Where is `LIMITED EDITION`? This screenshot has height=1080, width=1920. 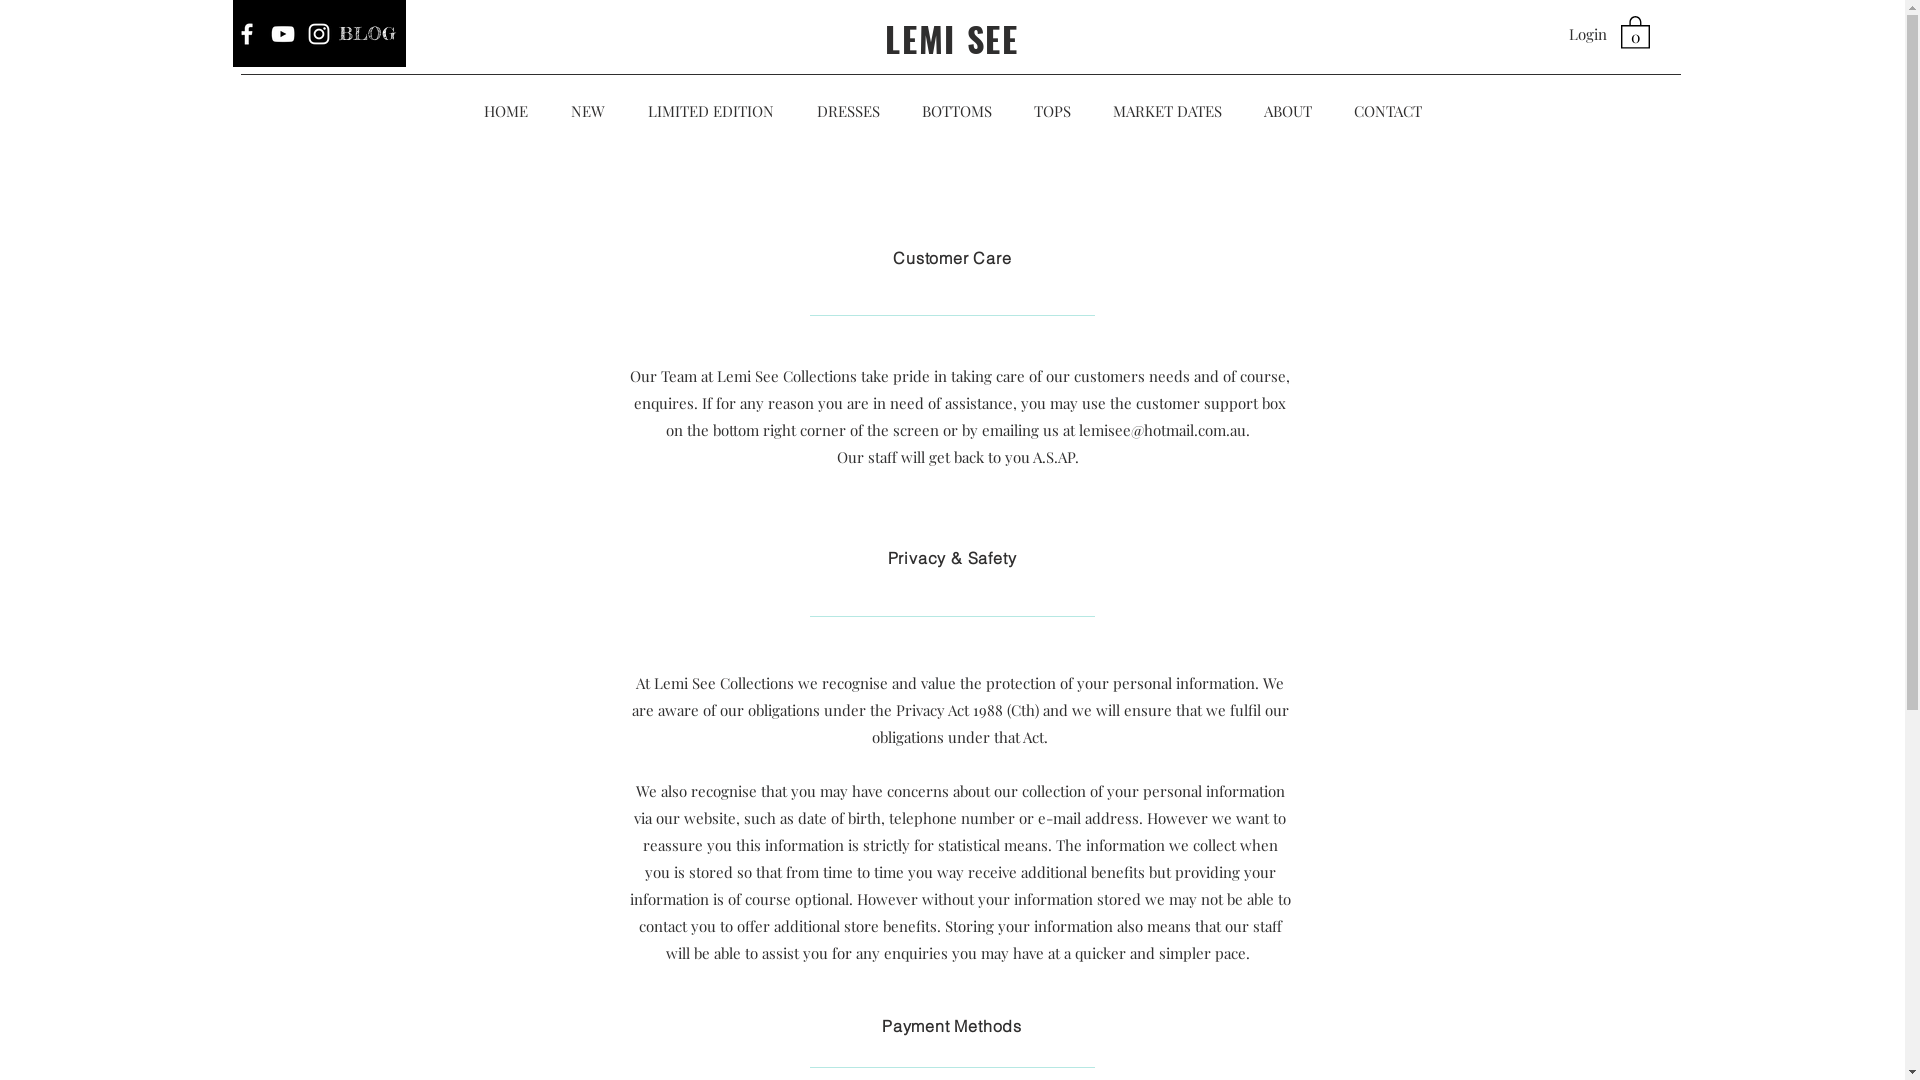 LIMITED EDITION is located at coordinates (710, 111).